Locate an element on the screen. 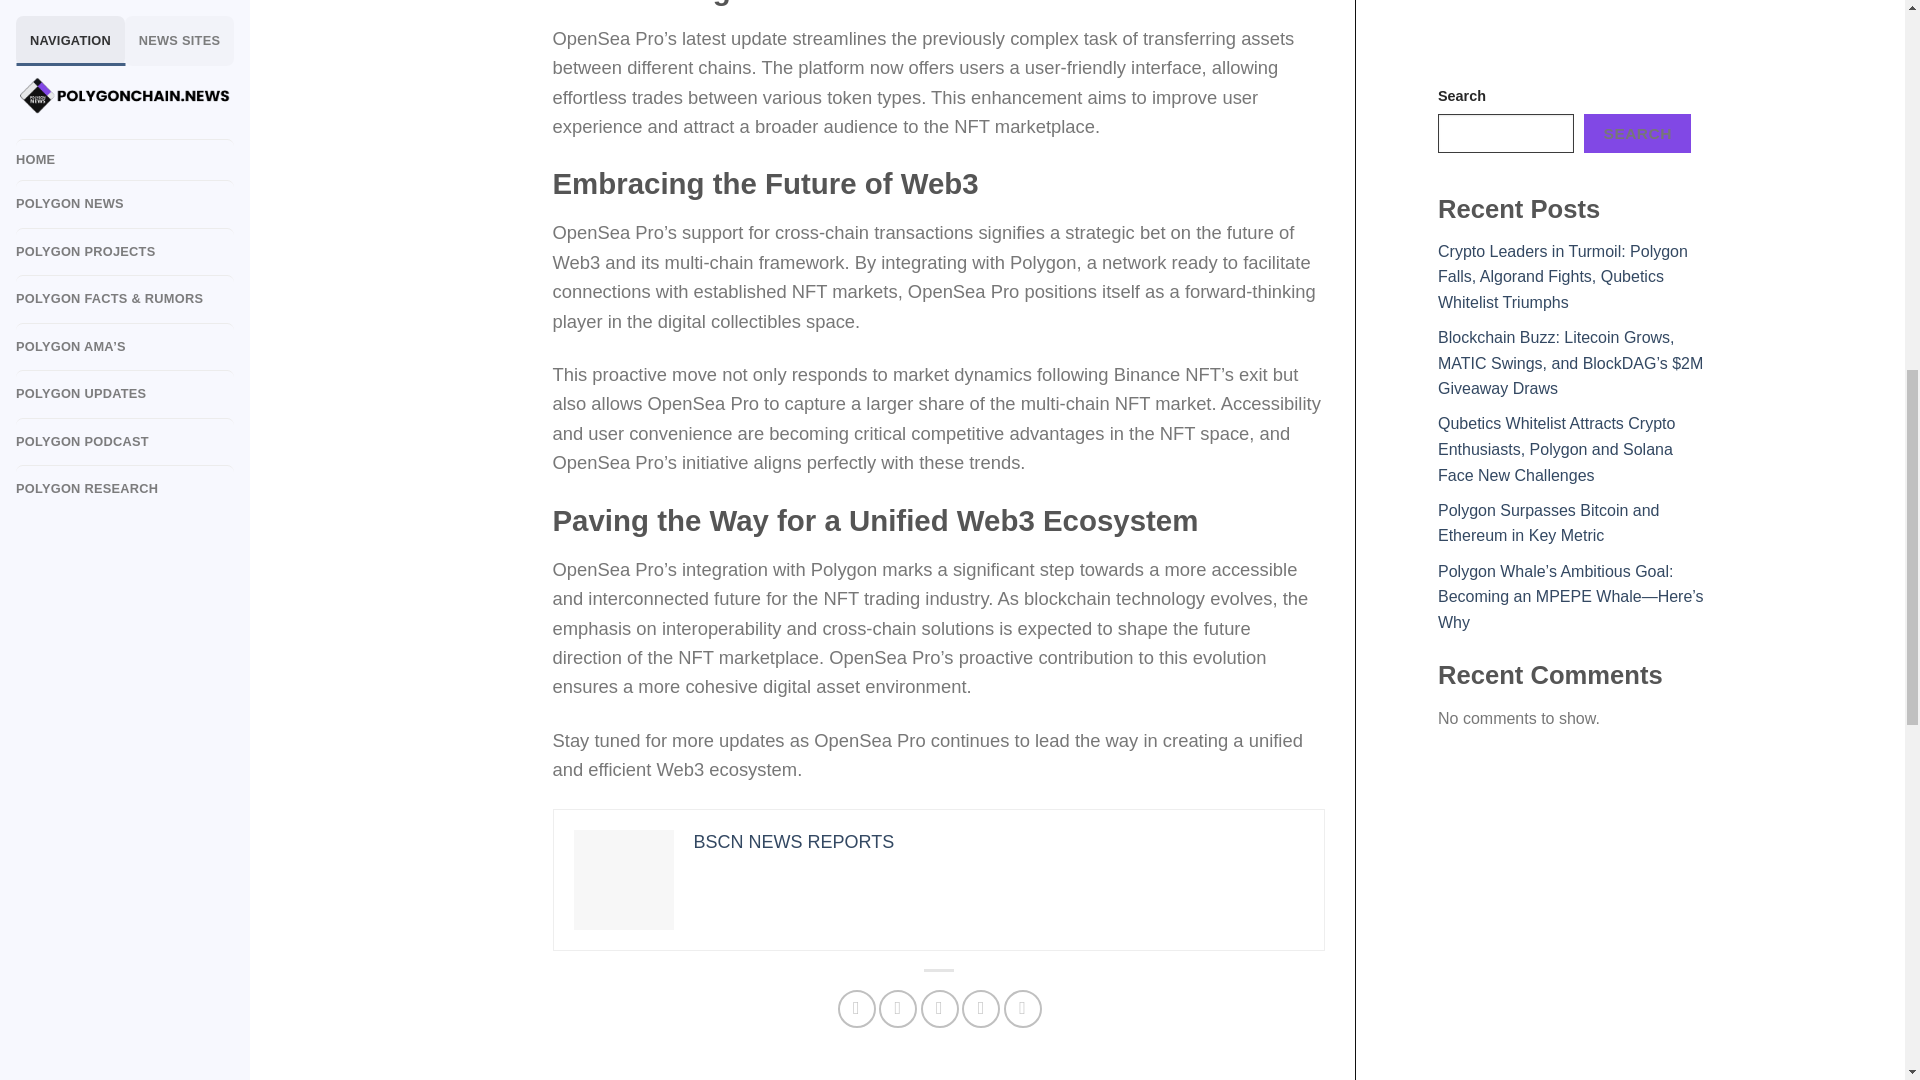  Share on Twitter is located at coordinates (898, 1009).